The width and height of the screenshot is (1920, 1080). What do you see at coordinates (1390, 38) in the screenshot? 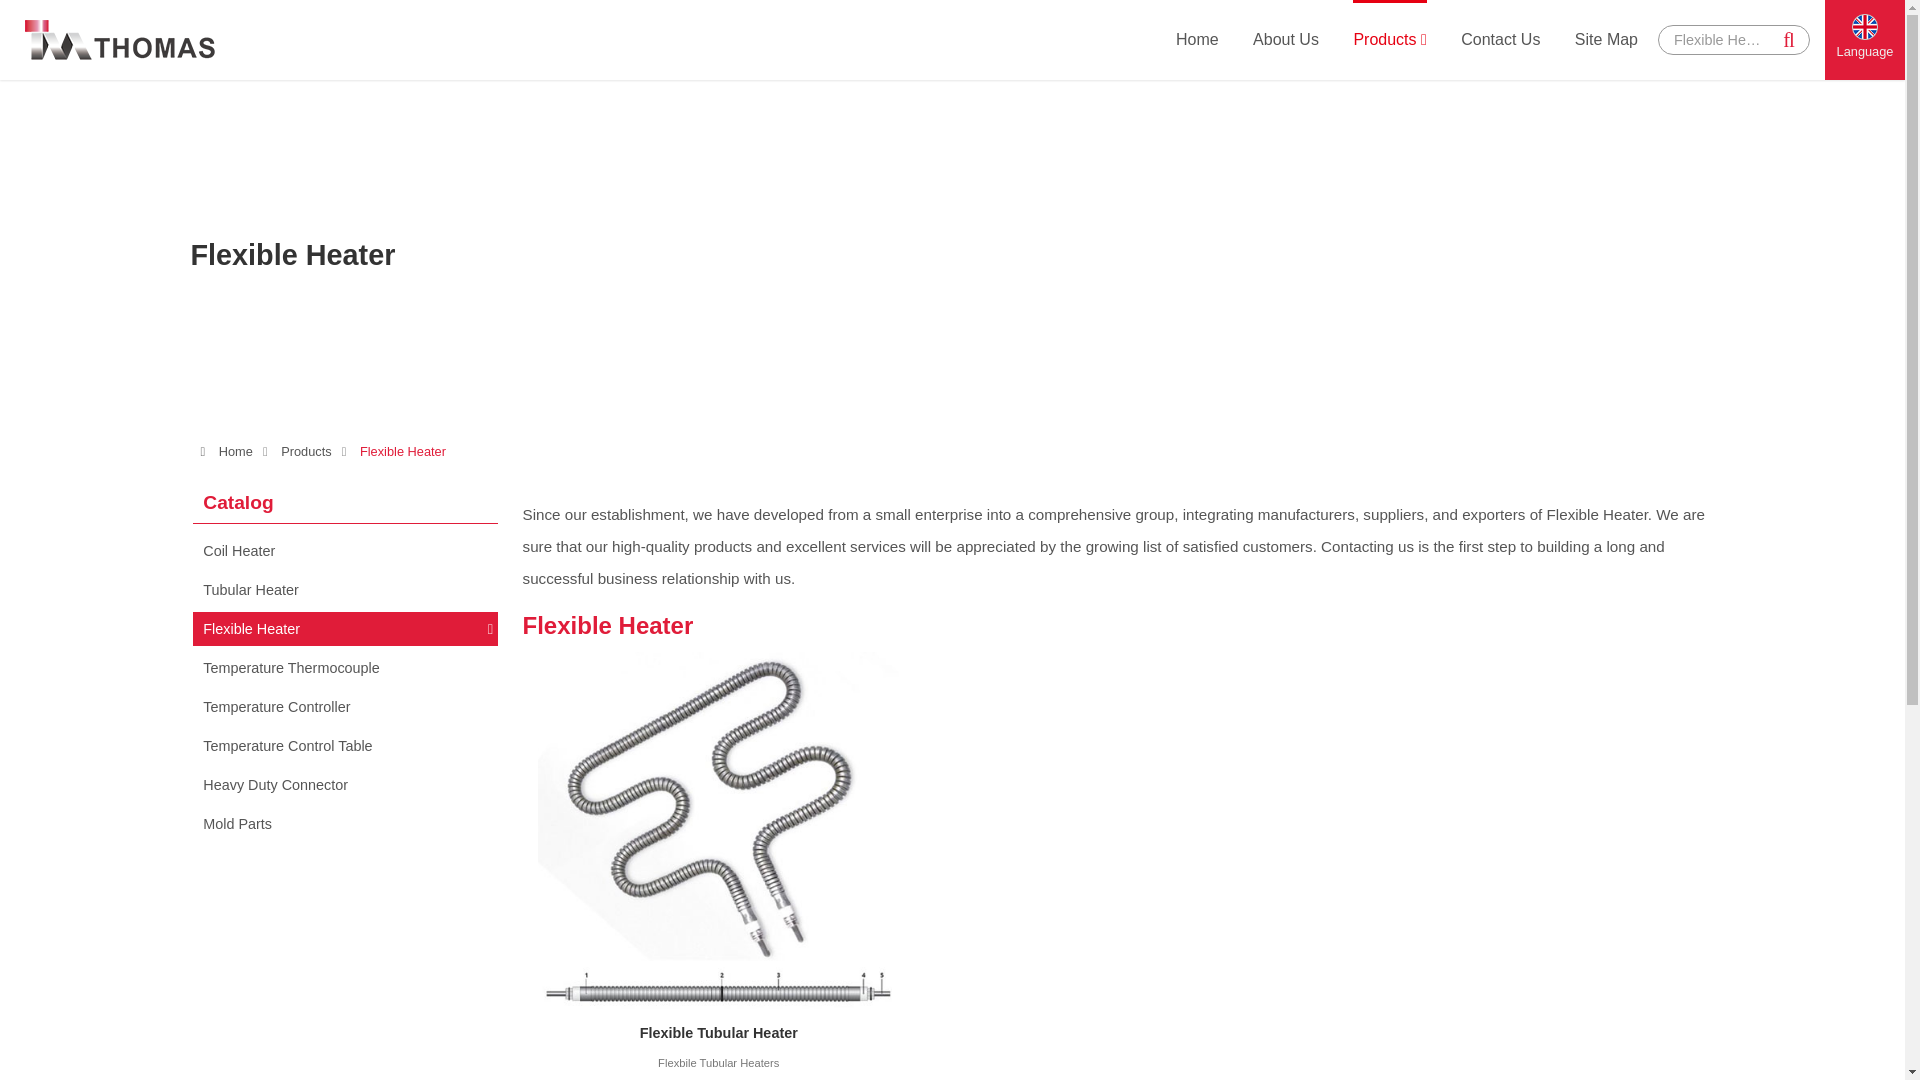
I see `Products` at bounding box center [1390, 38].